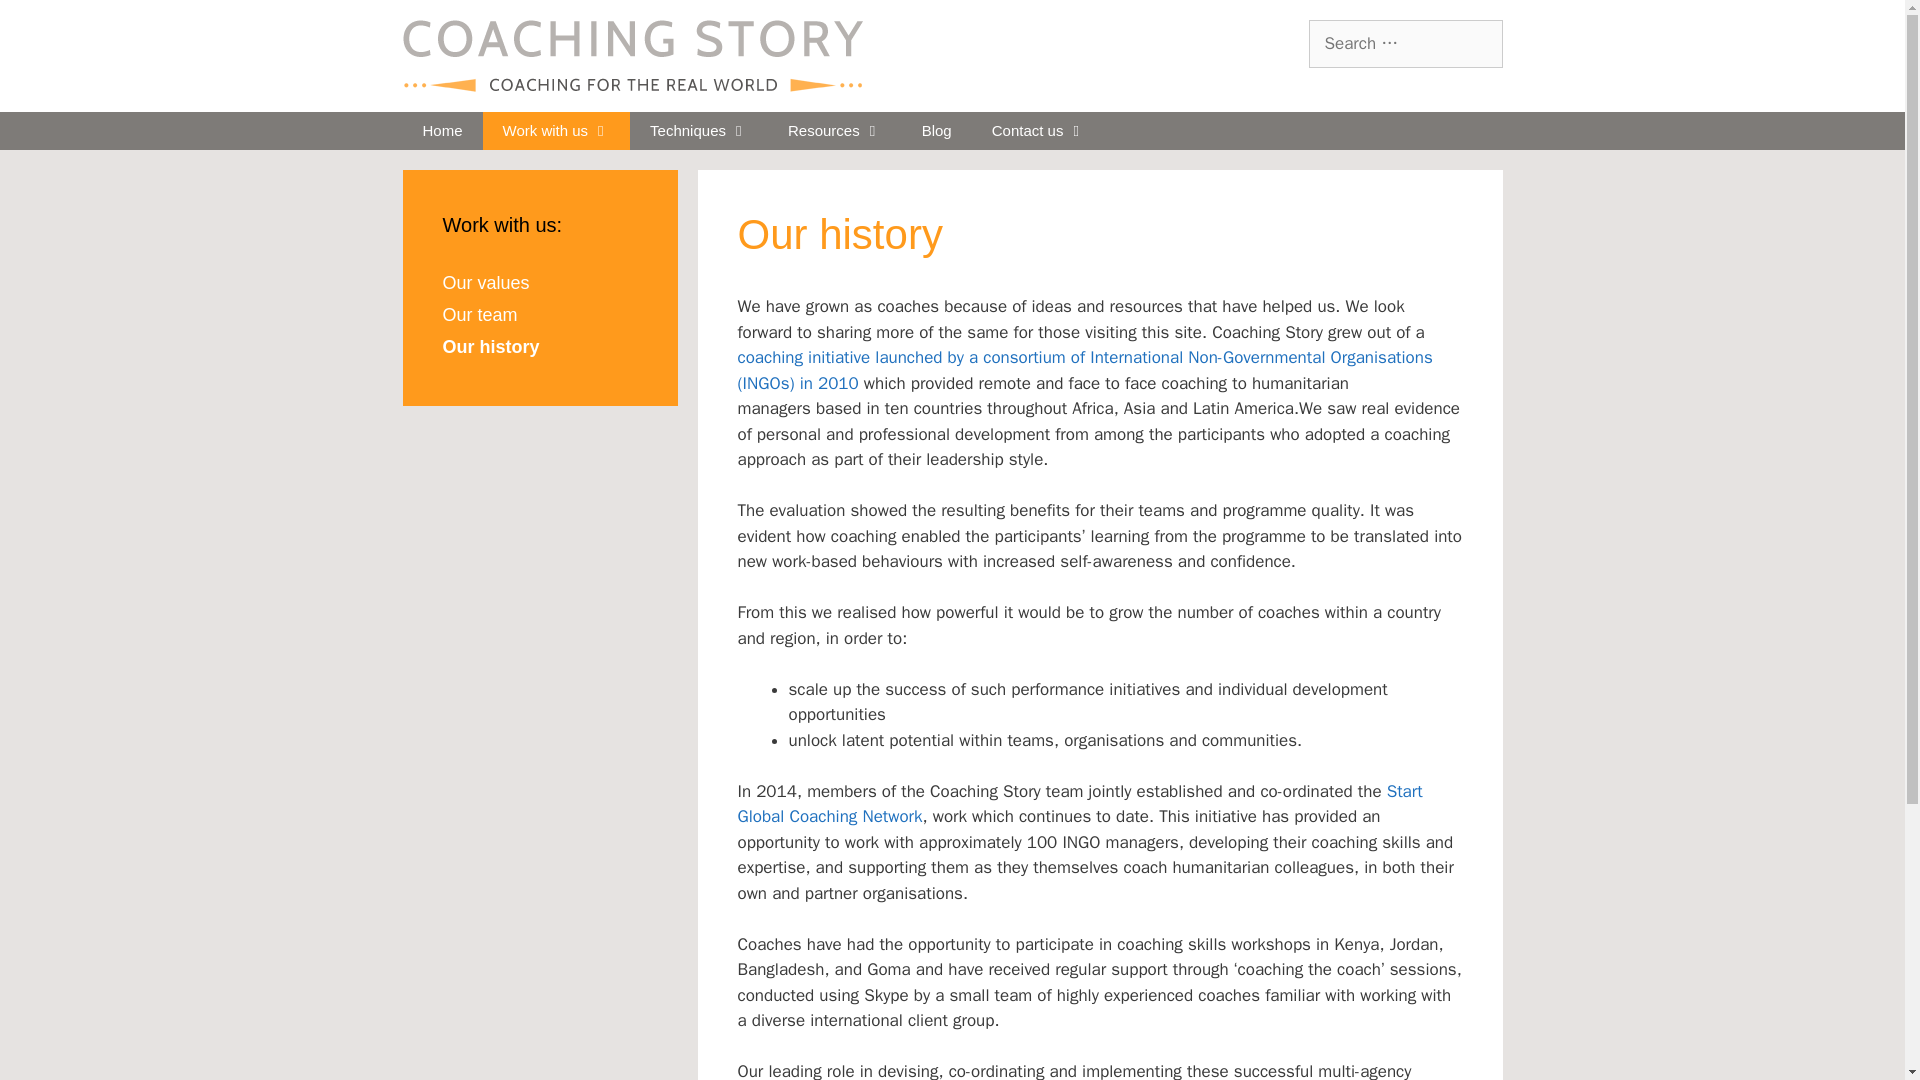 This screenshot has width=1920, height=1080. What do you see at coordinates (478, 314) in the screenshot?
I see `Our team` at bounding box center [478, 314].